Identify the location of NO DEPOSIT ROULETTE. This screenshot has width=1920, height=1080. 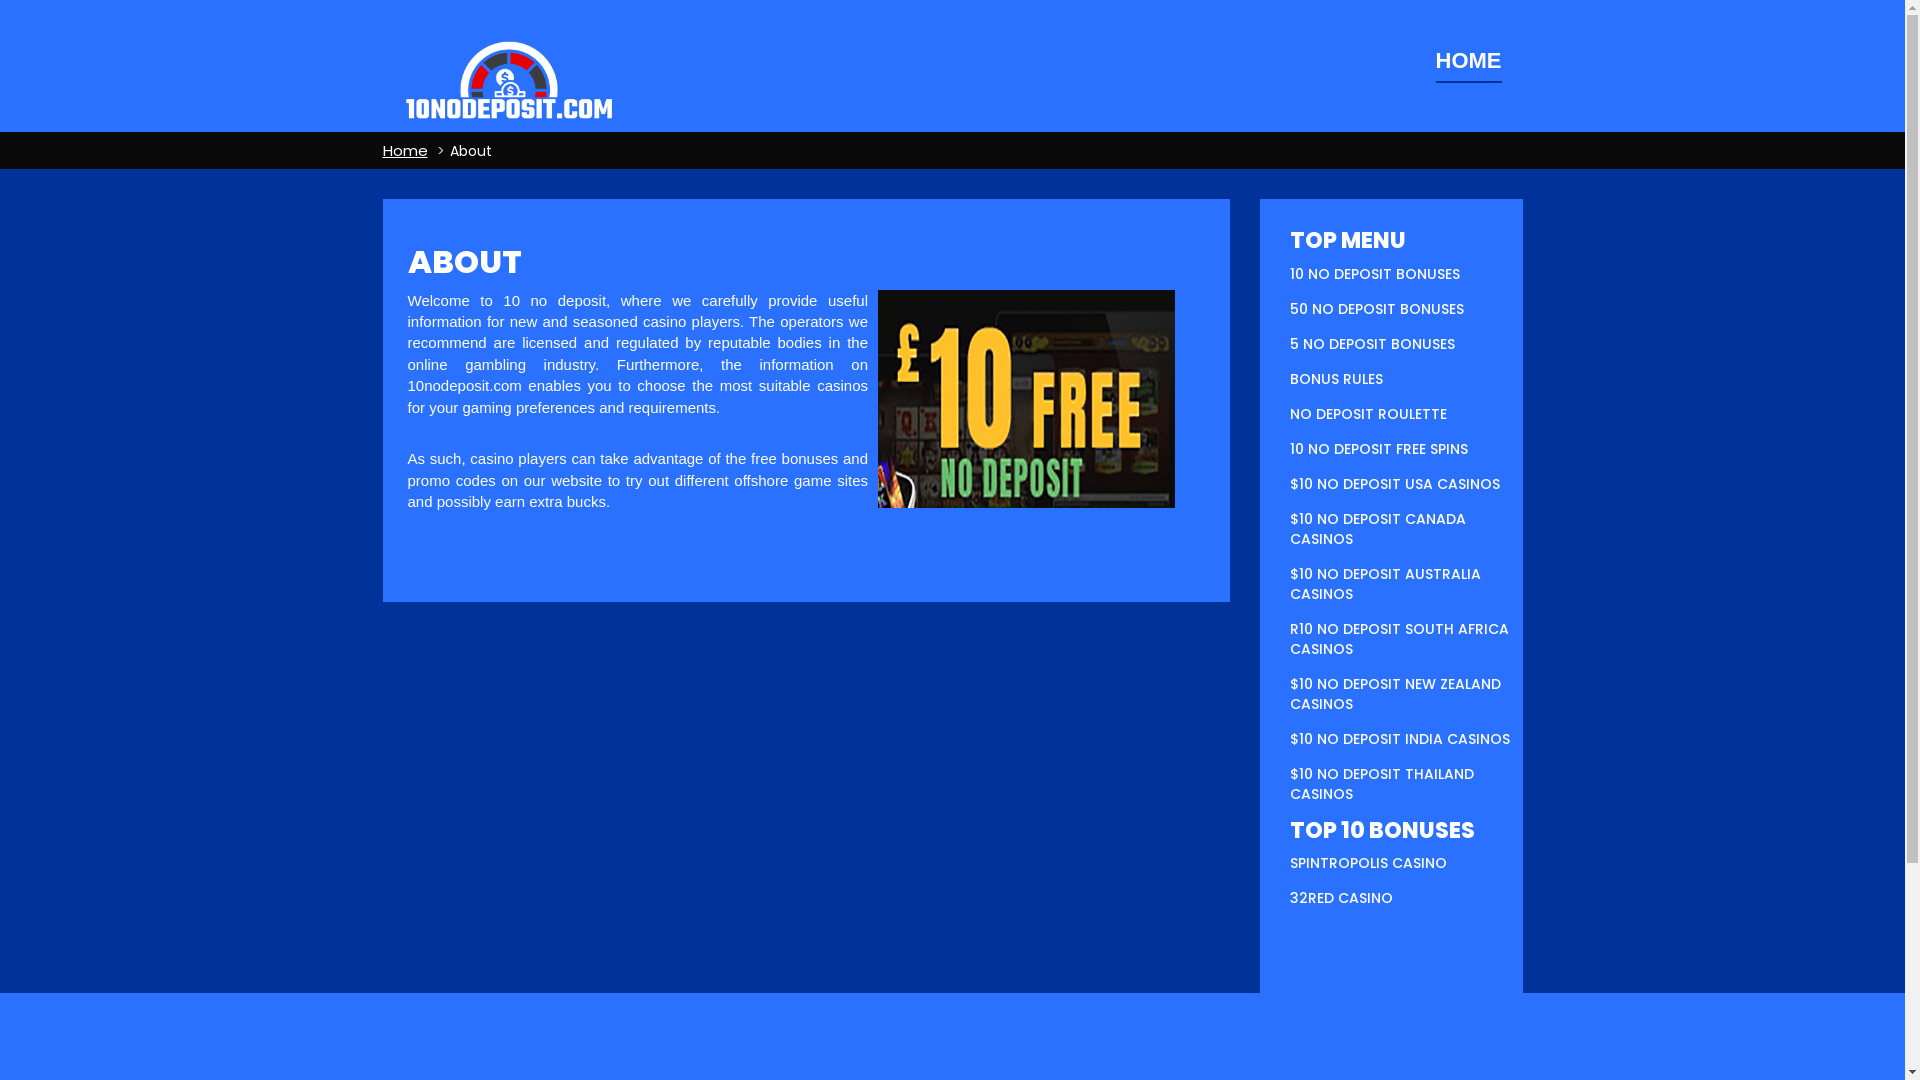
(1368, 414).